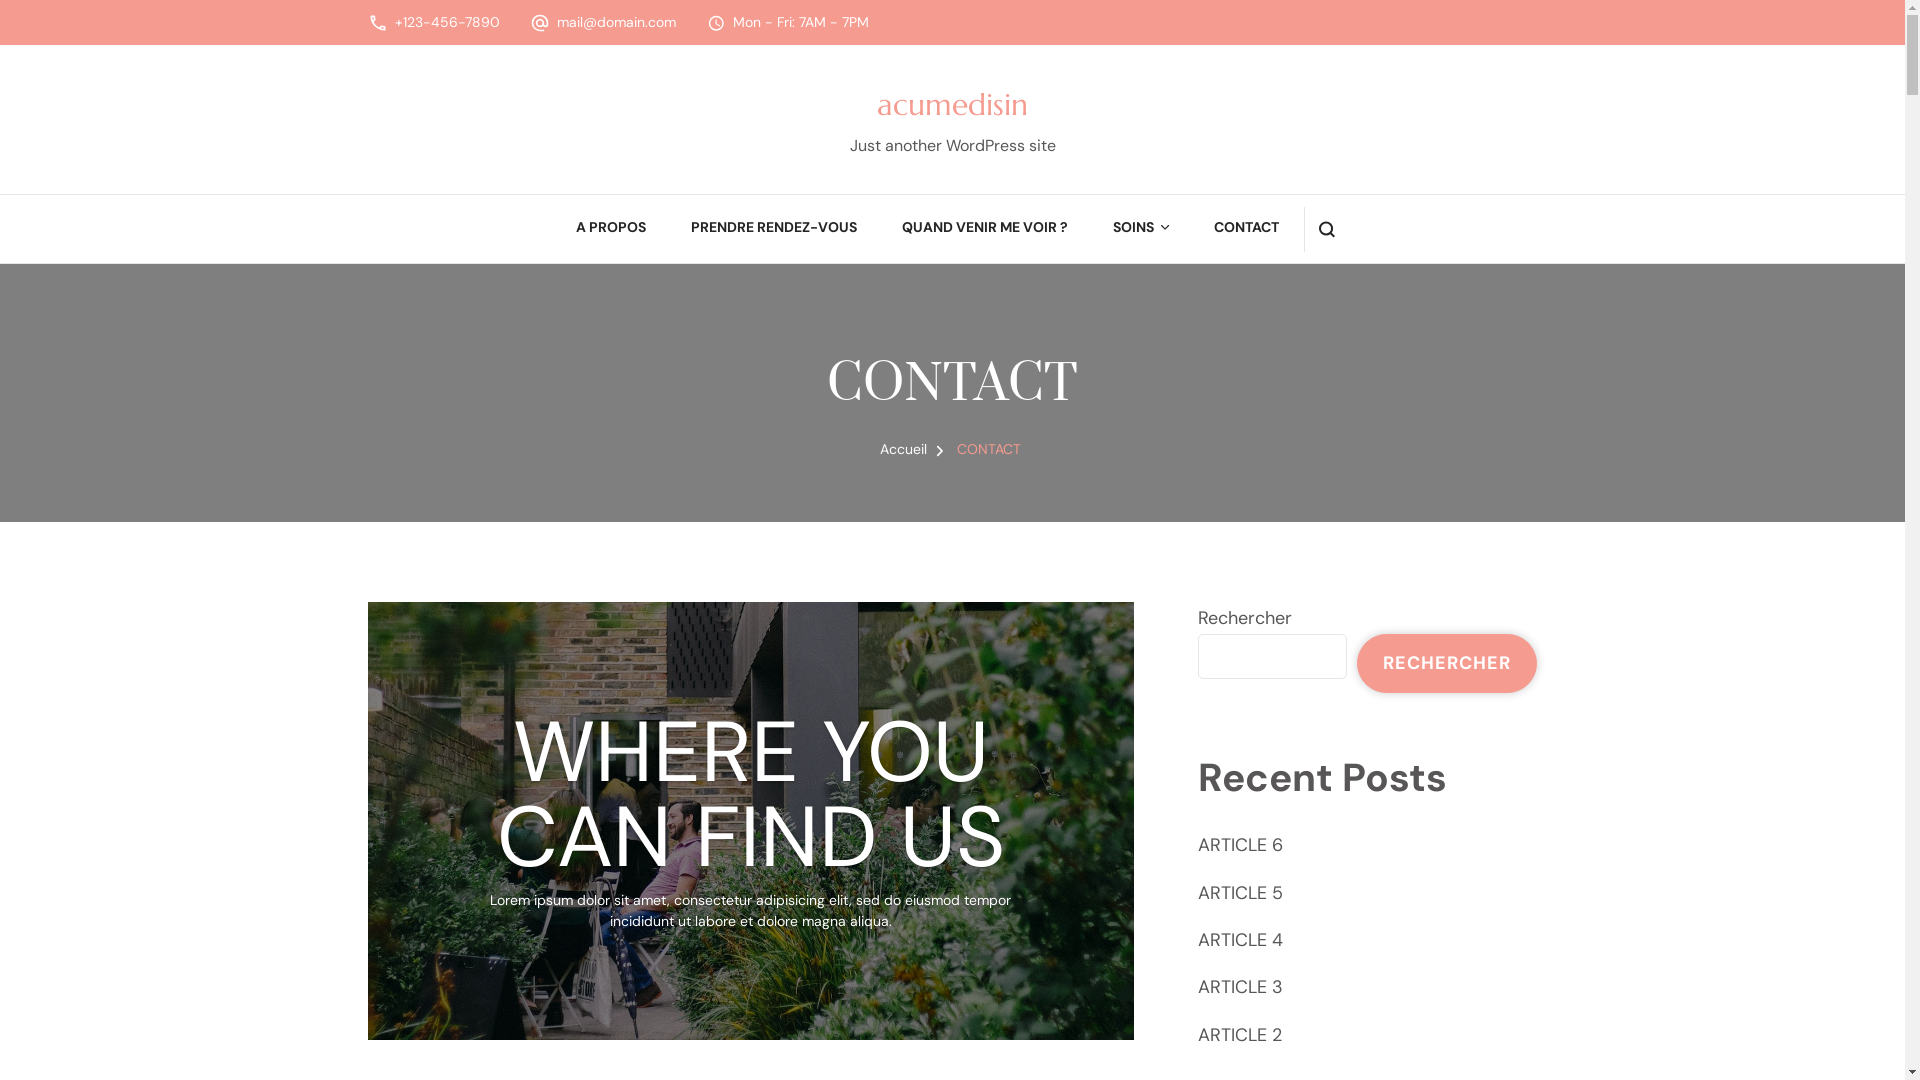 Image resolution: width=1920 pixels, height=1080 pixels. What do you see at coordinates (985, 229) in the screenshot?
I see `QUAND VENIR ME VOIR ?` at bounding box center [985, 229].